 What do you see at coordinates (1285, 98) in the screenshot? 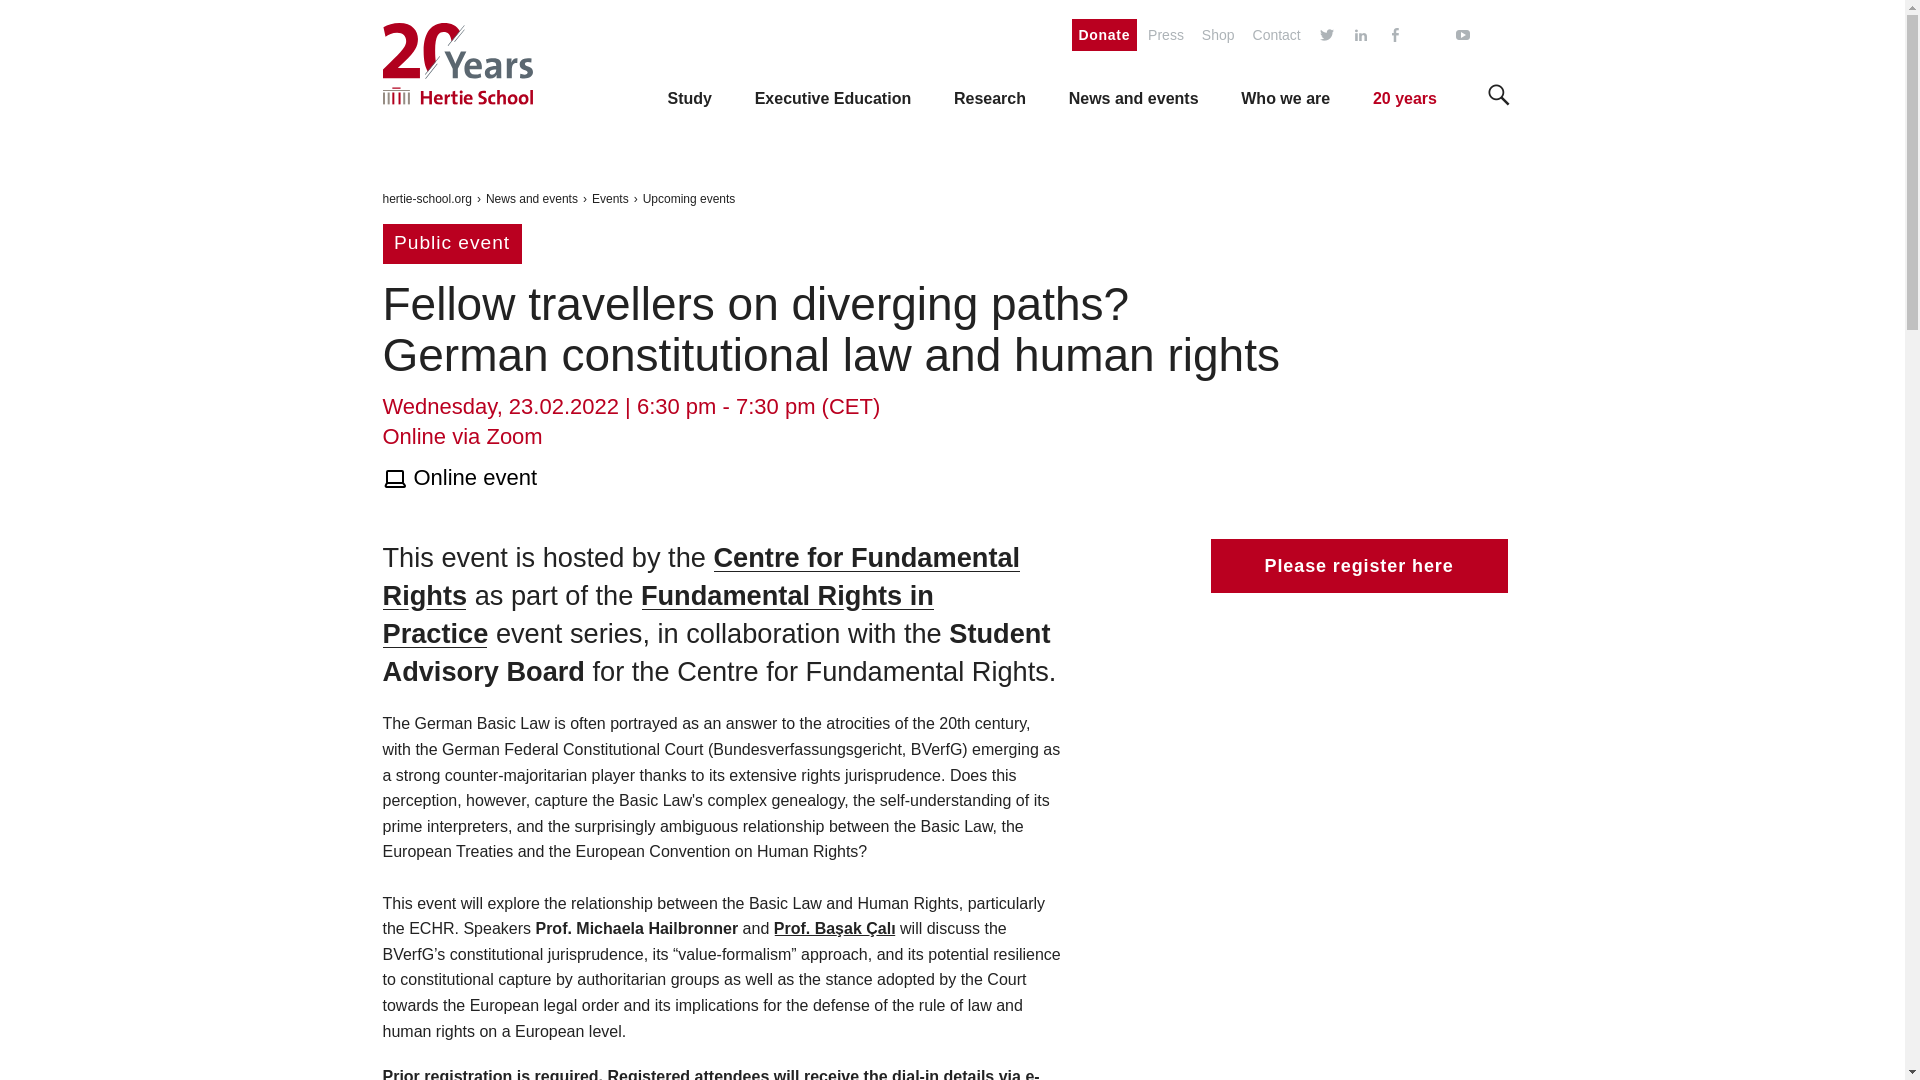
I see `Who we are` at bounding box center [1285, 98].